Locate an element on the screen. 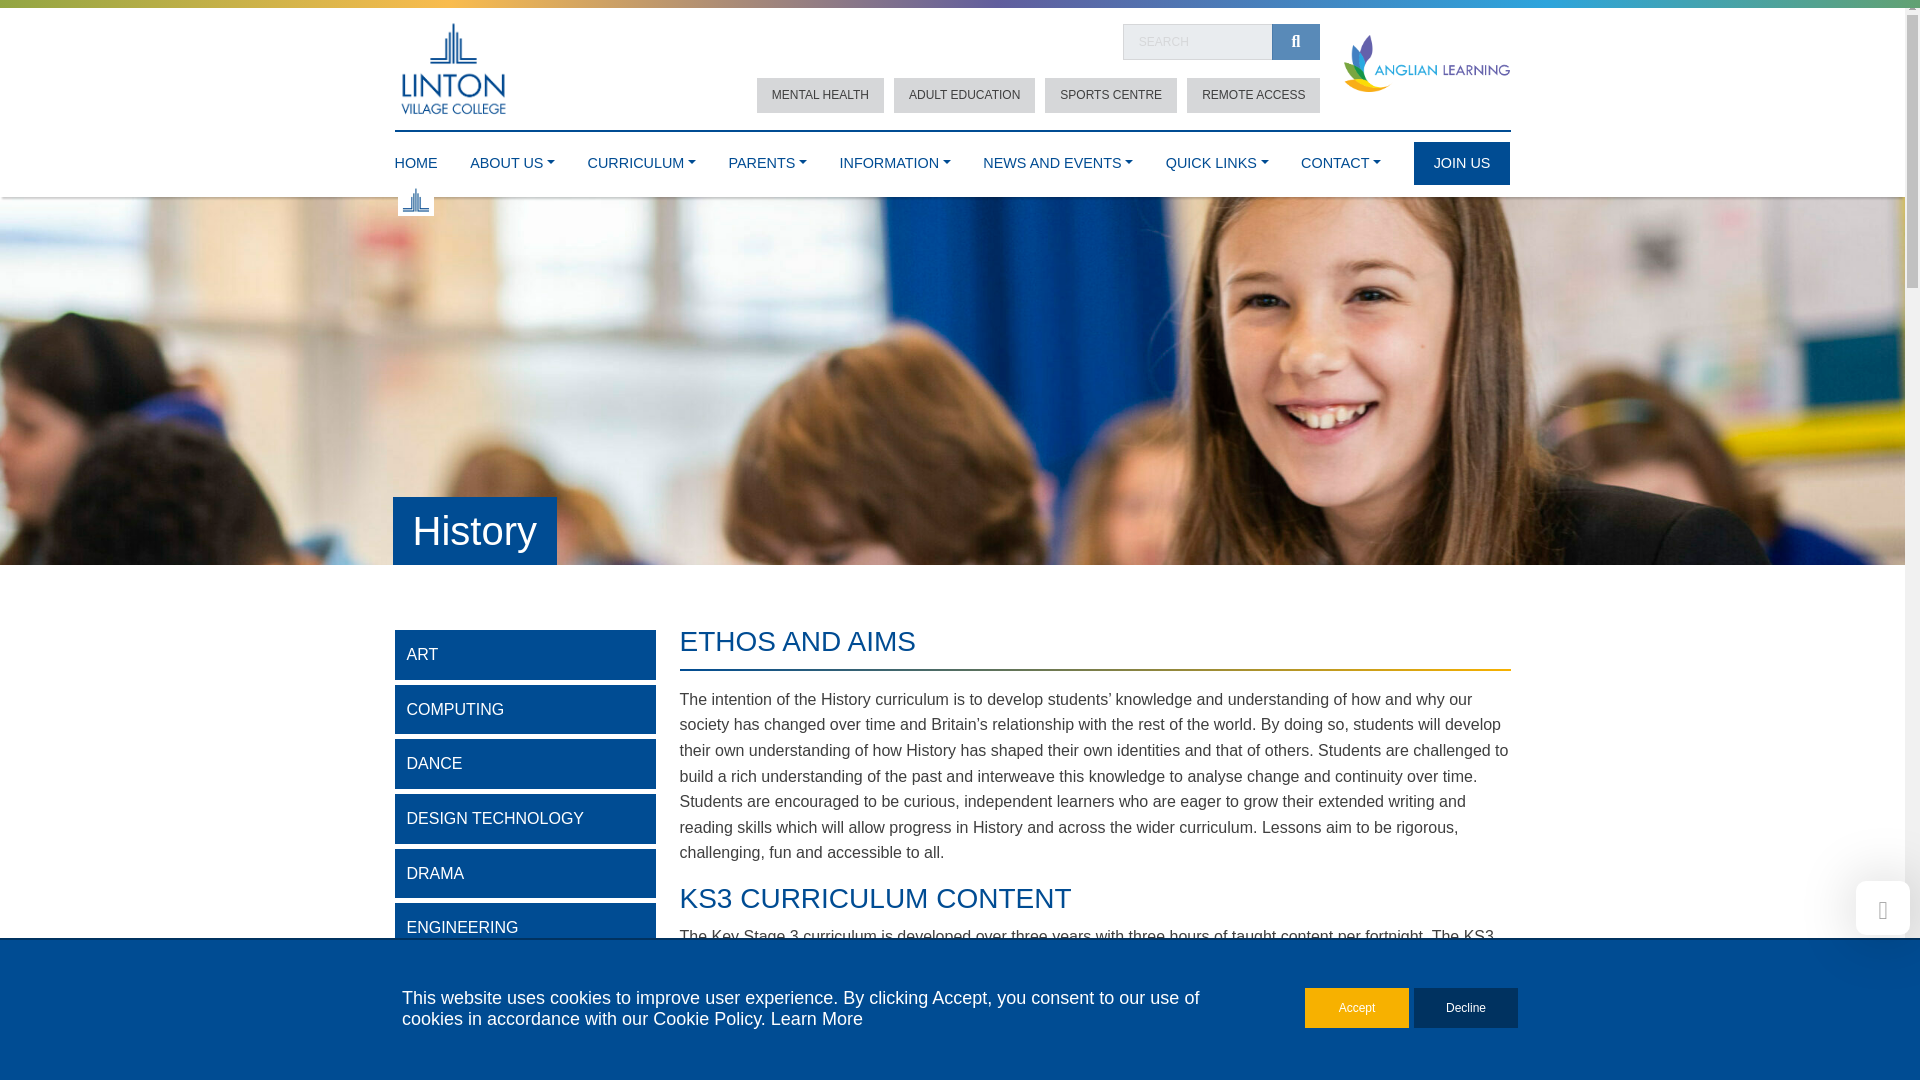 This screenshot has width=1920, height=1080. SPORTS CENTRE is located at coordinates (1110, 95).